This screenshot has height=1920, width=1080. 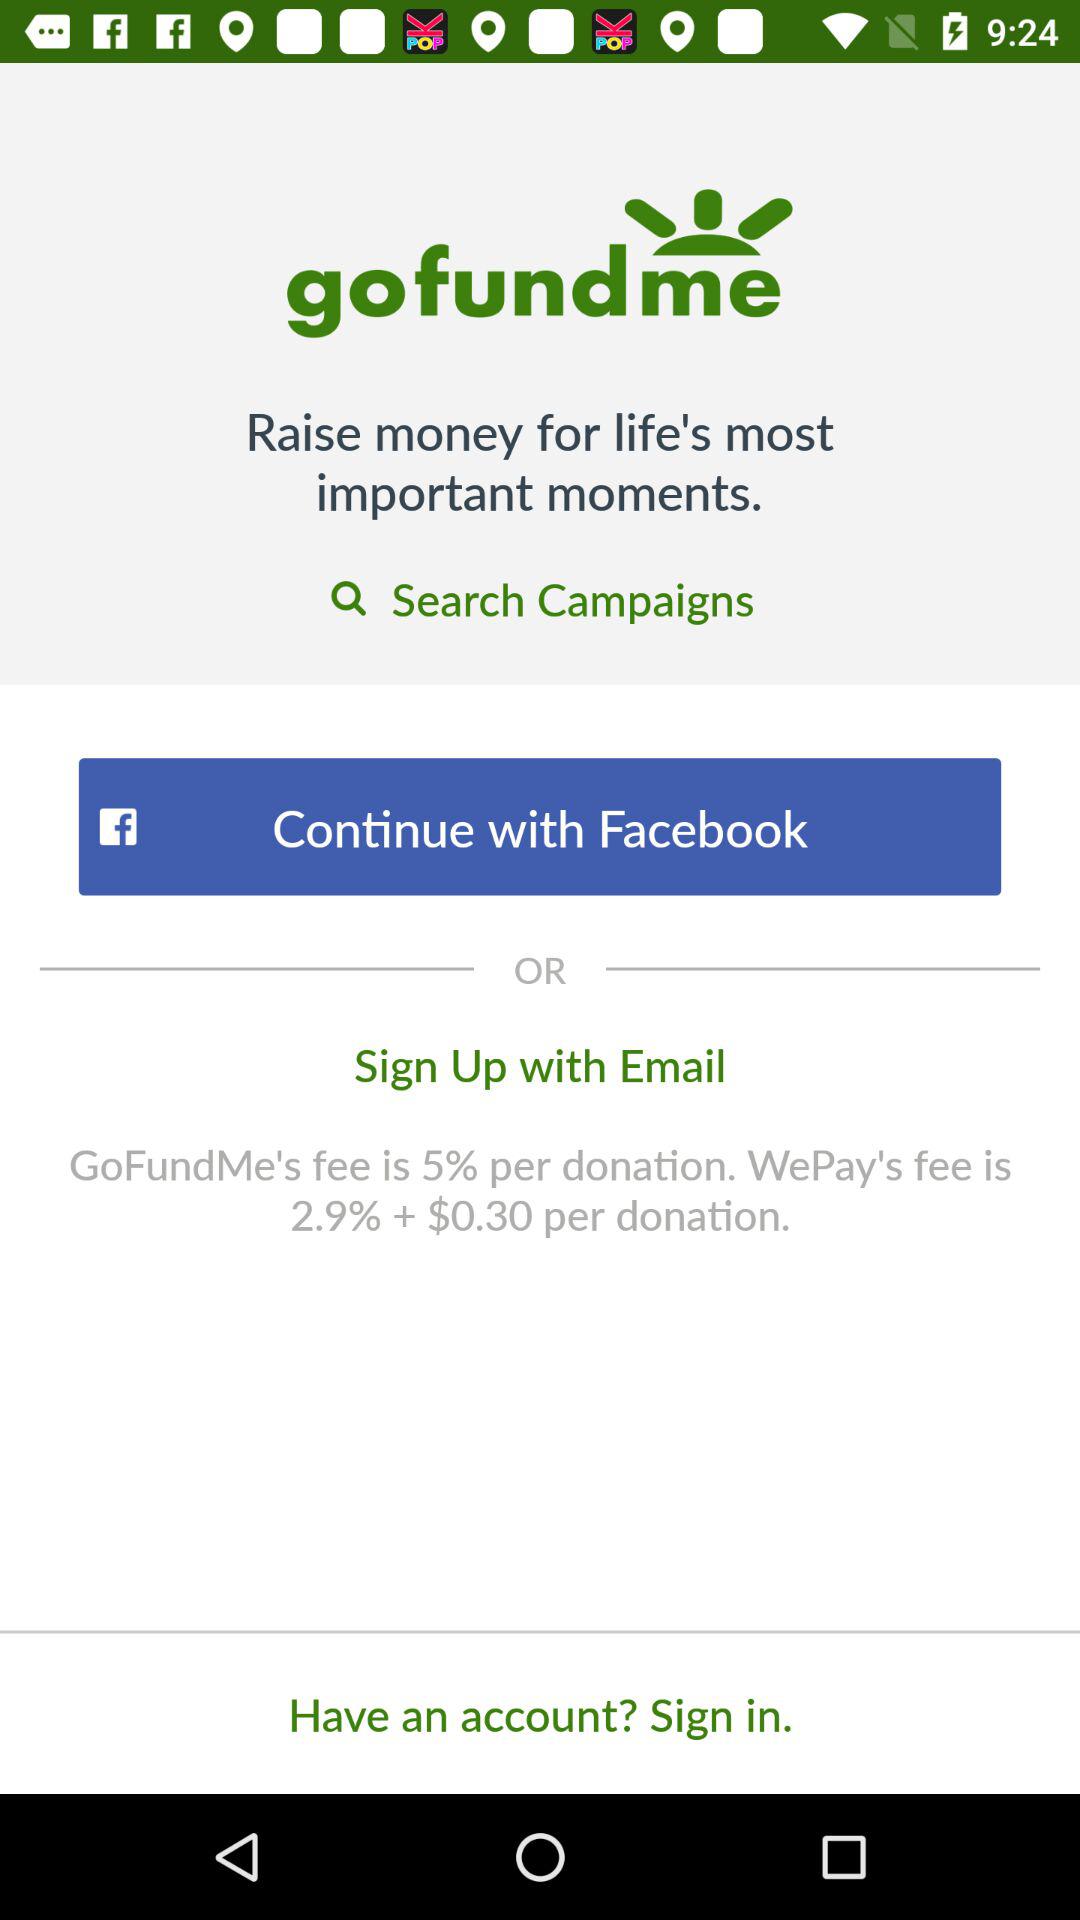 I want to click on open the icon above the or, so click(x=540, y=826).